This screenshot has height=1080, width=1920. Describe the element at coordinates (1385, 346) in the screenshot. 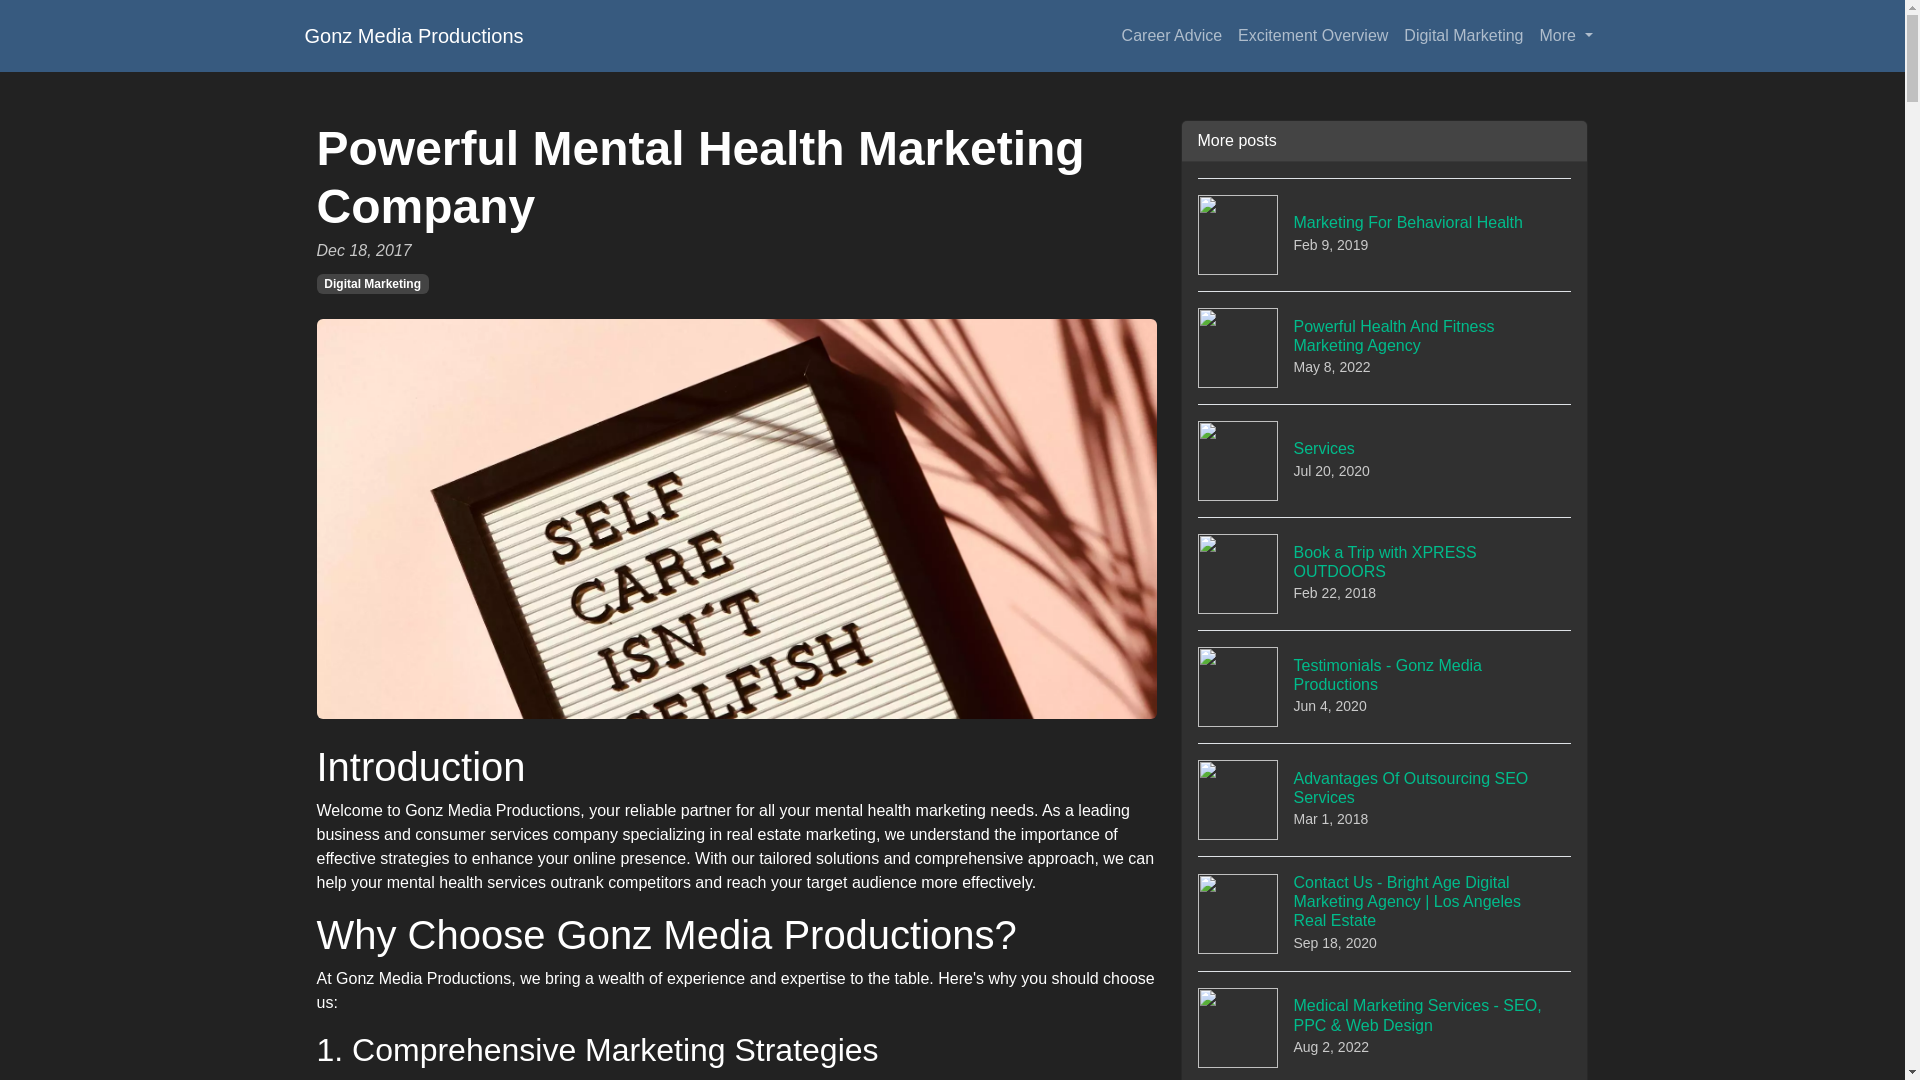

I see `Gonz Media Productions` at that location.